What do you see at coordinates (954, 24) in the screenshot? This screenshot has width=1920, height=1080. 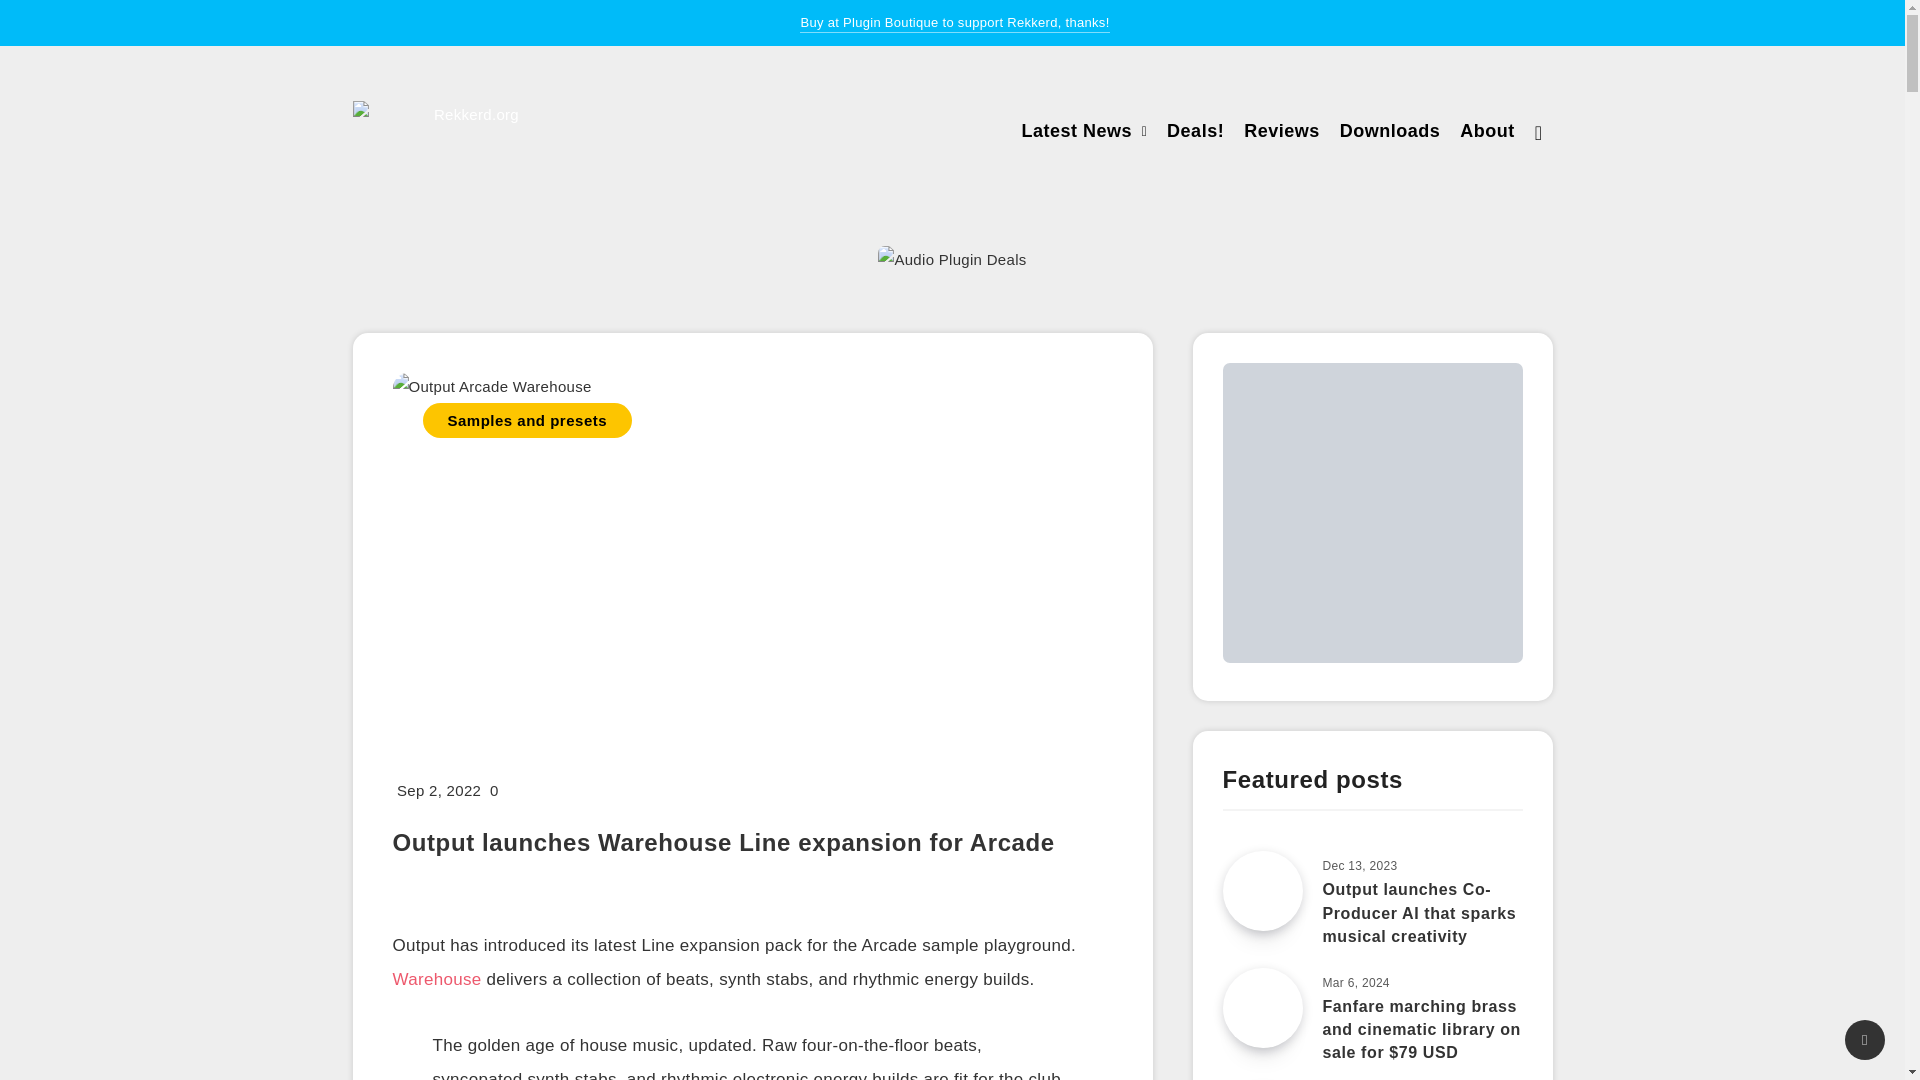 I see `Buy at Plugin Boutique to support Rekkerd, thanks!` at bounding box center [954, 24].